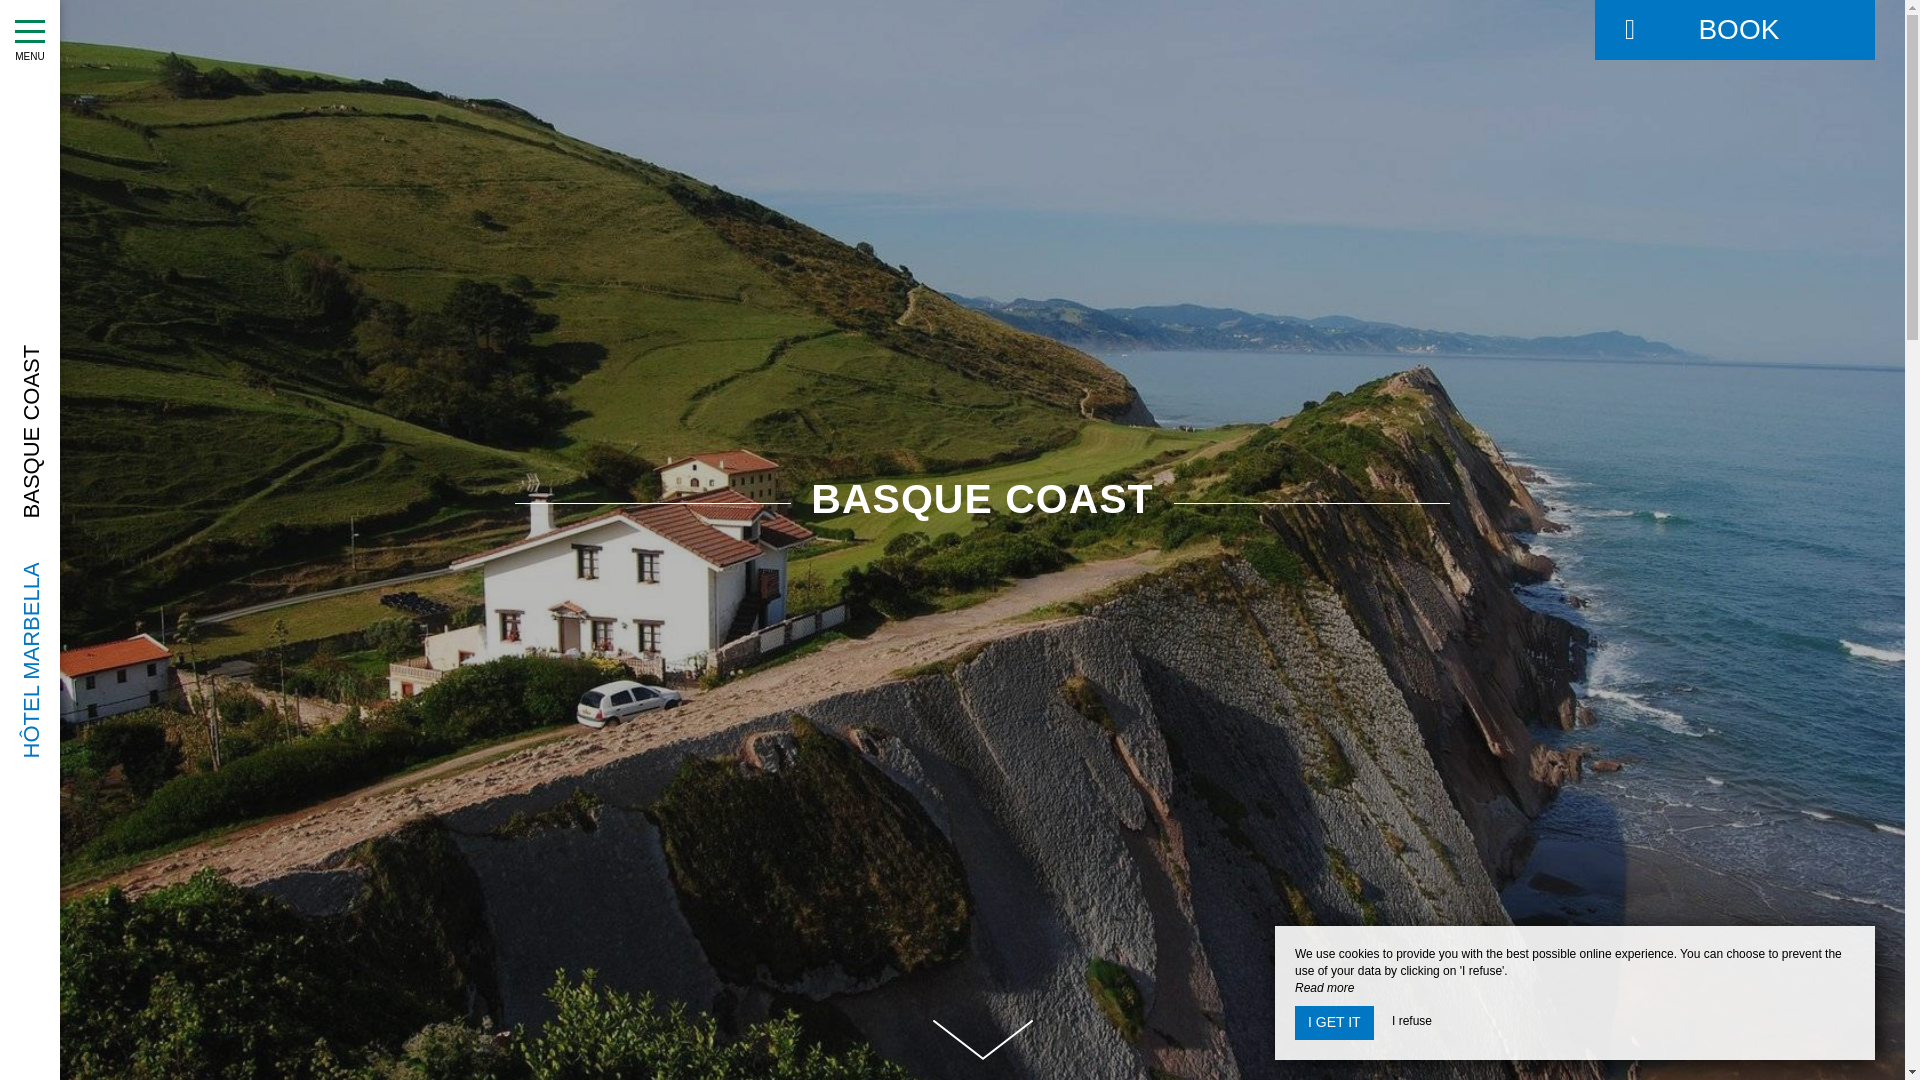 Image resolution: width=1920 pixels, height=1080 pixels. I want to click on I GET IT, so click(1334, 1022).